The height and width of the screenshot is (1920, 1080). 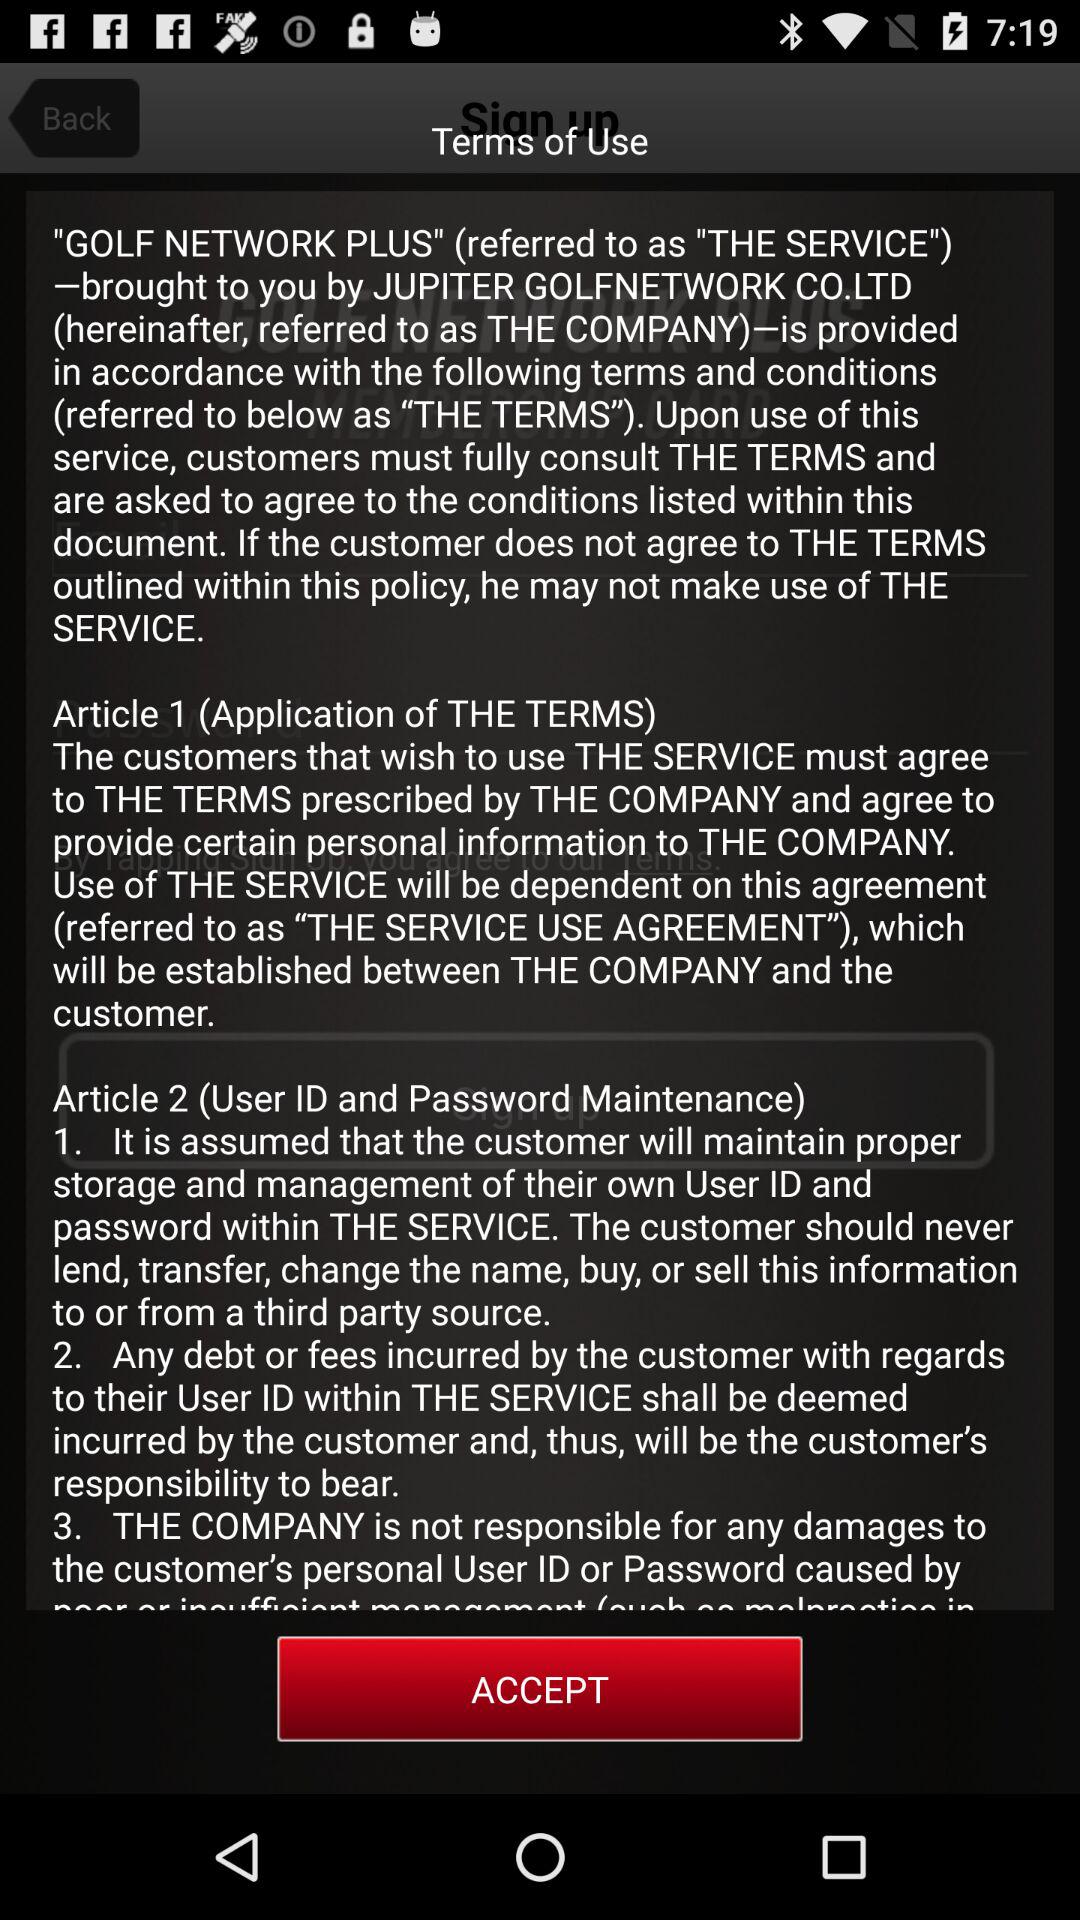 What do you see at coordinates (540, 1688) in the screenshot?
I see `swipe to the accept item` at bounding box center [540, 1688].